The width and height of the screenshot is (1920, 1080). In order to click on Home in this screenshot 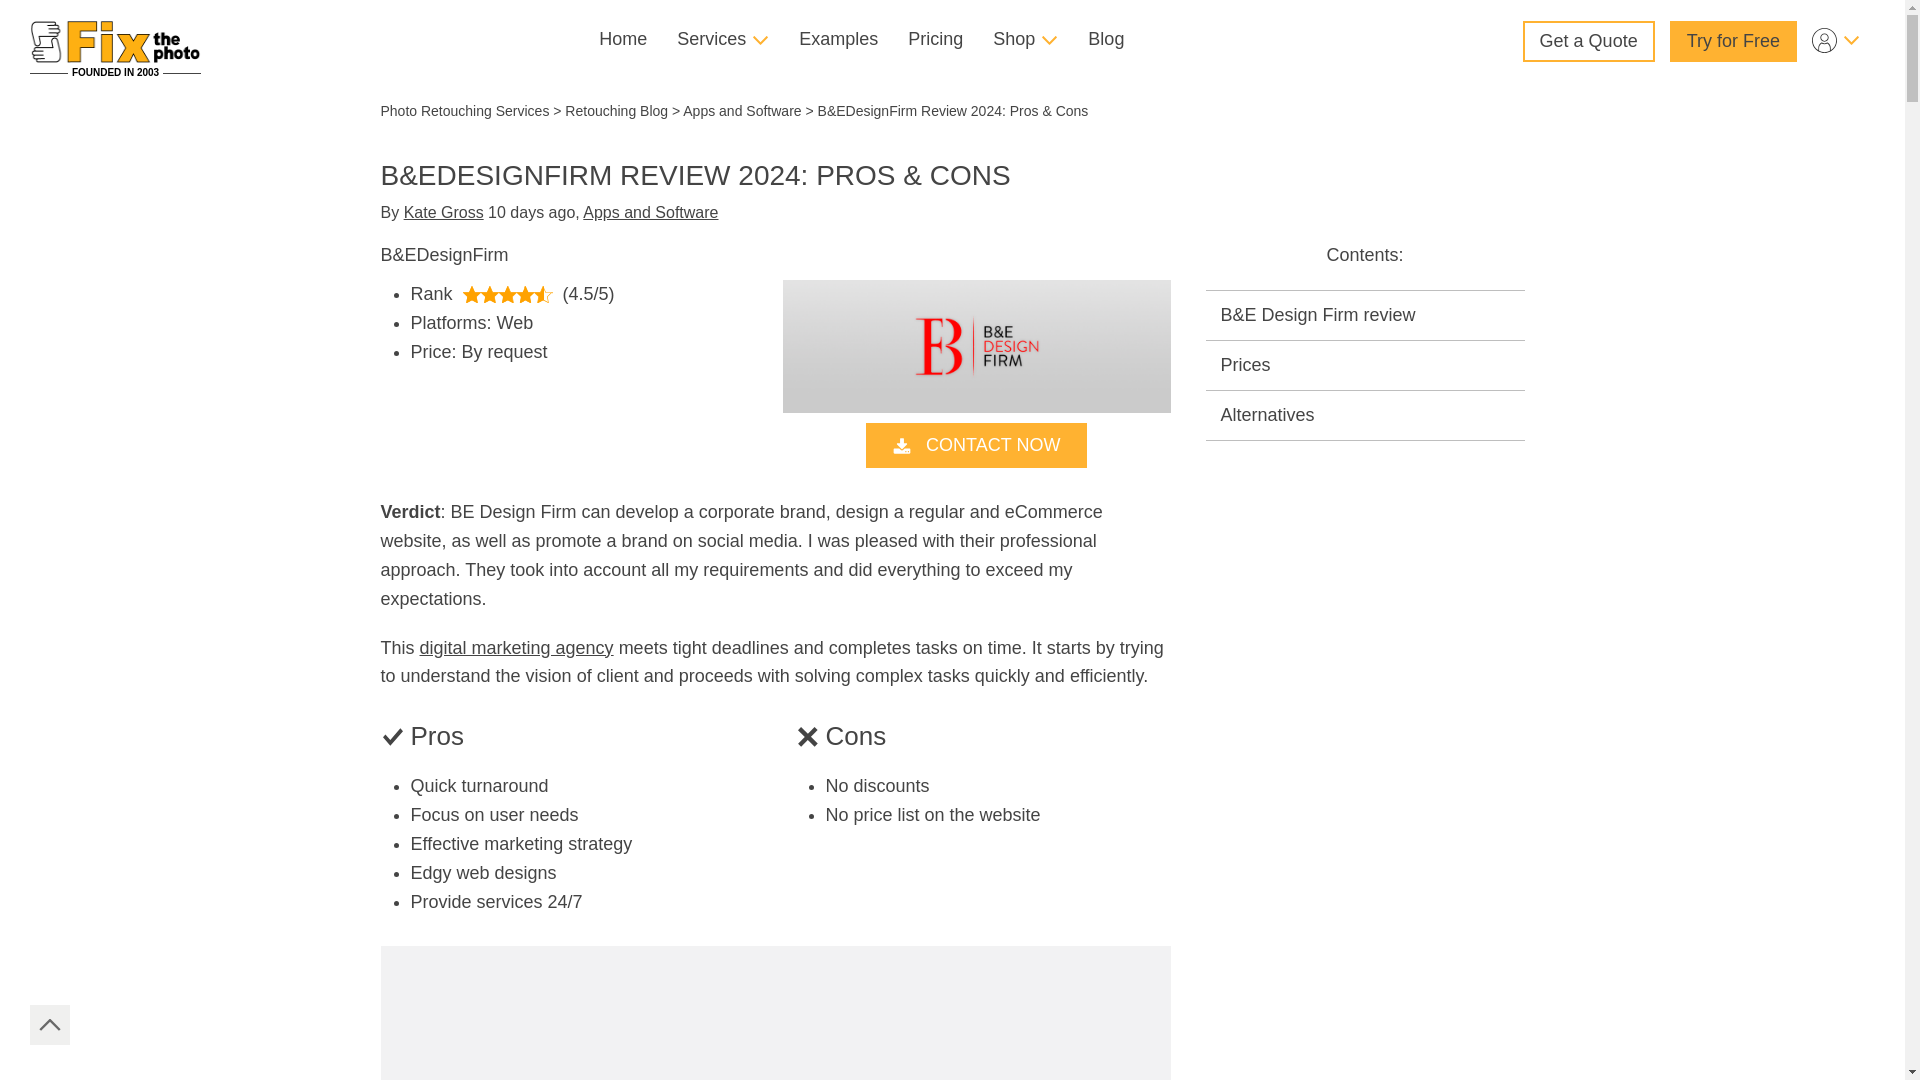, I will do `click(622, 39)`.